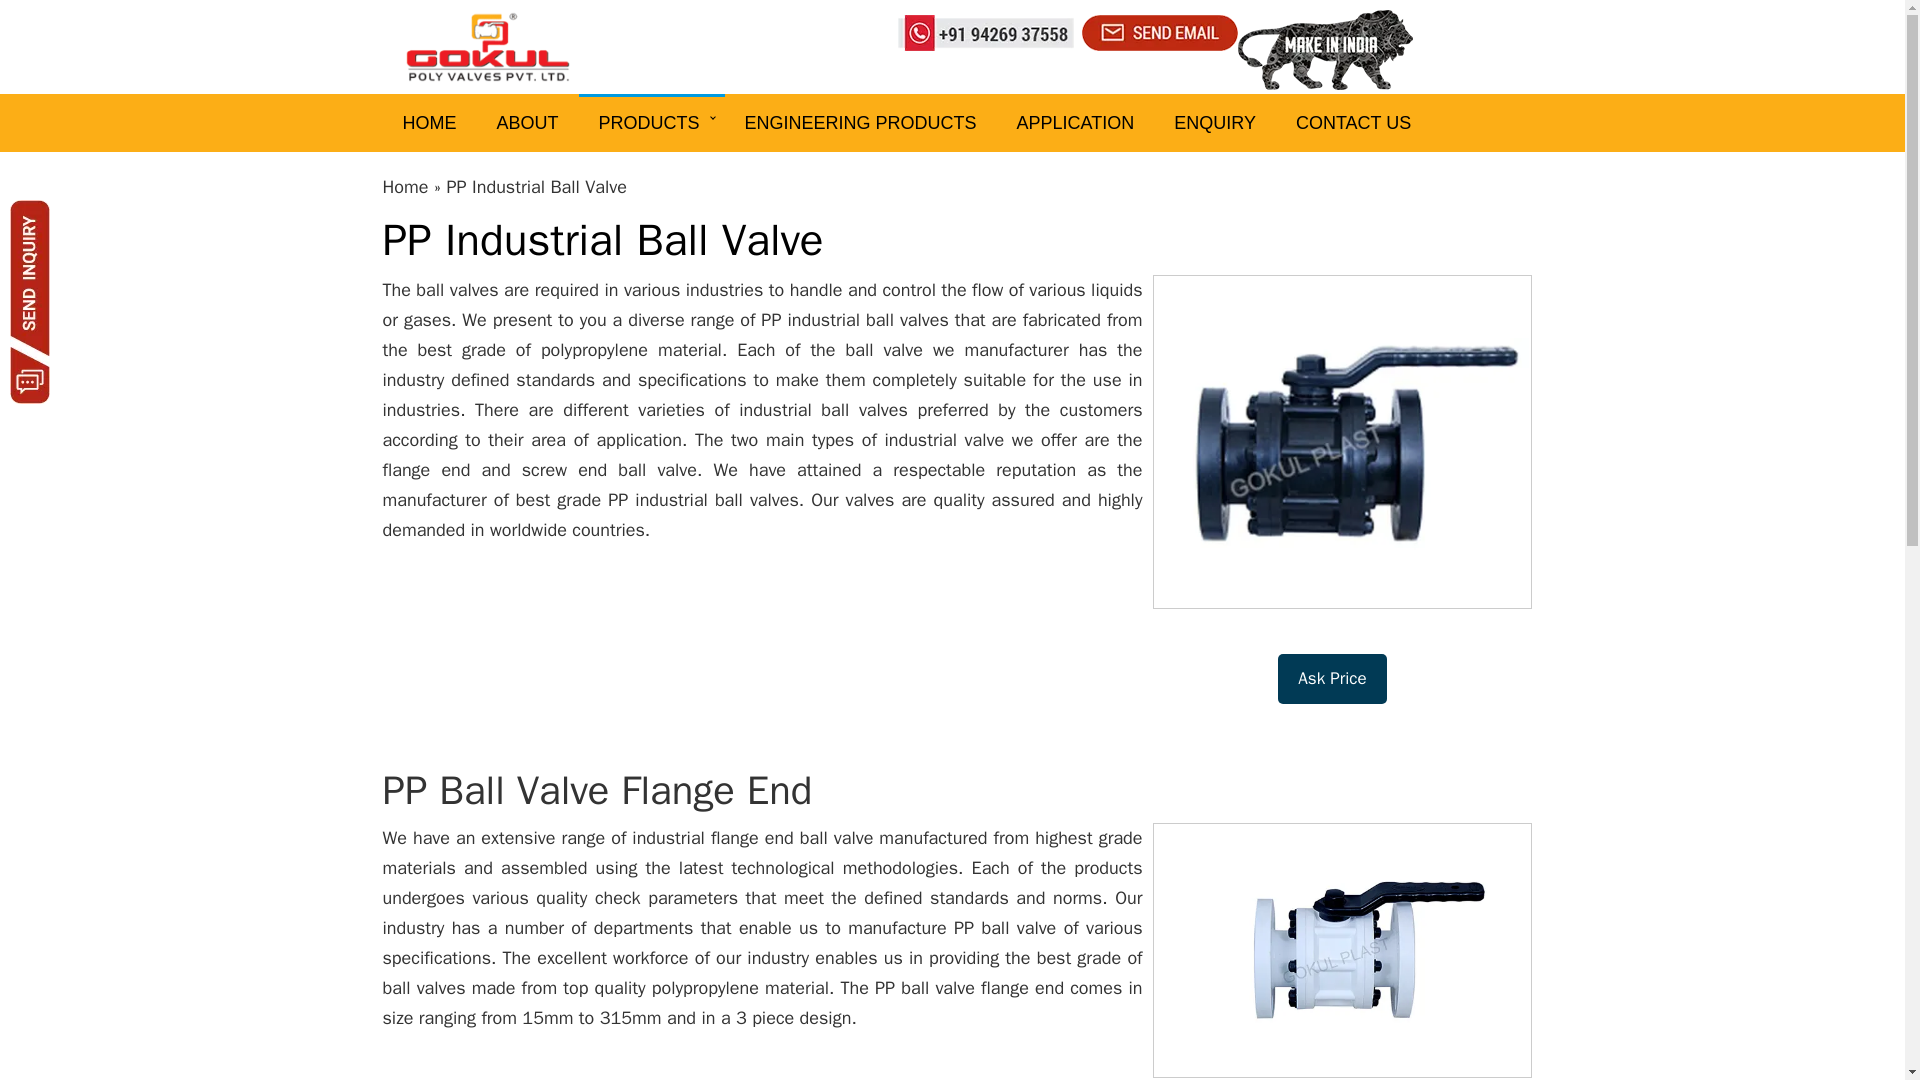 The image size is (1920, 1080). Describe the element at coordinates (709, 500) in the screenshot. I see `PP industrial ball valves.` at that location.